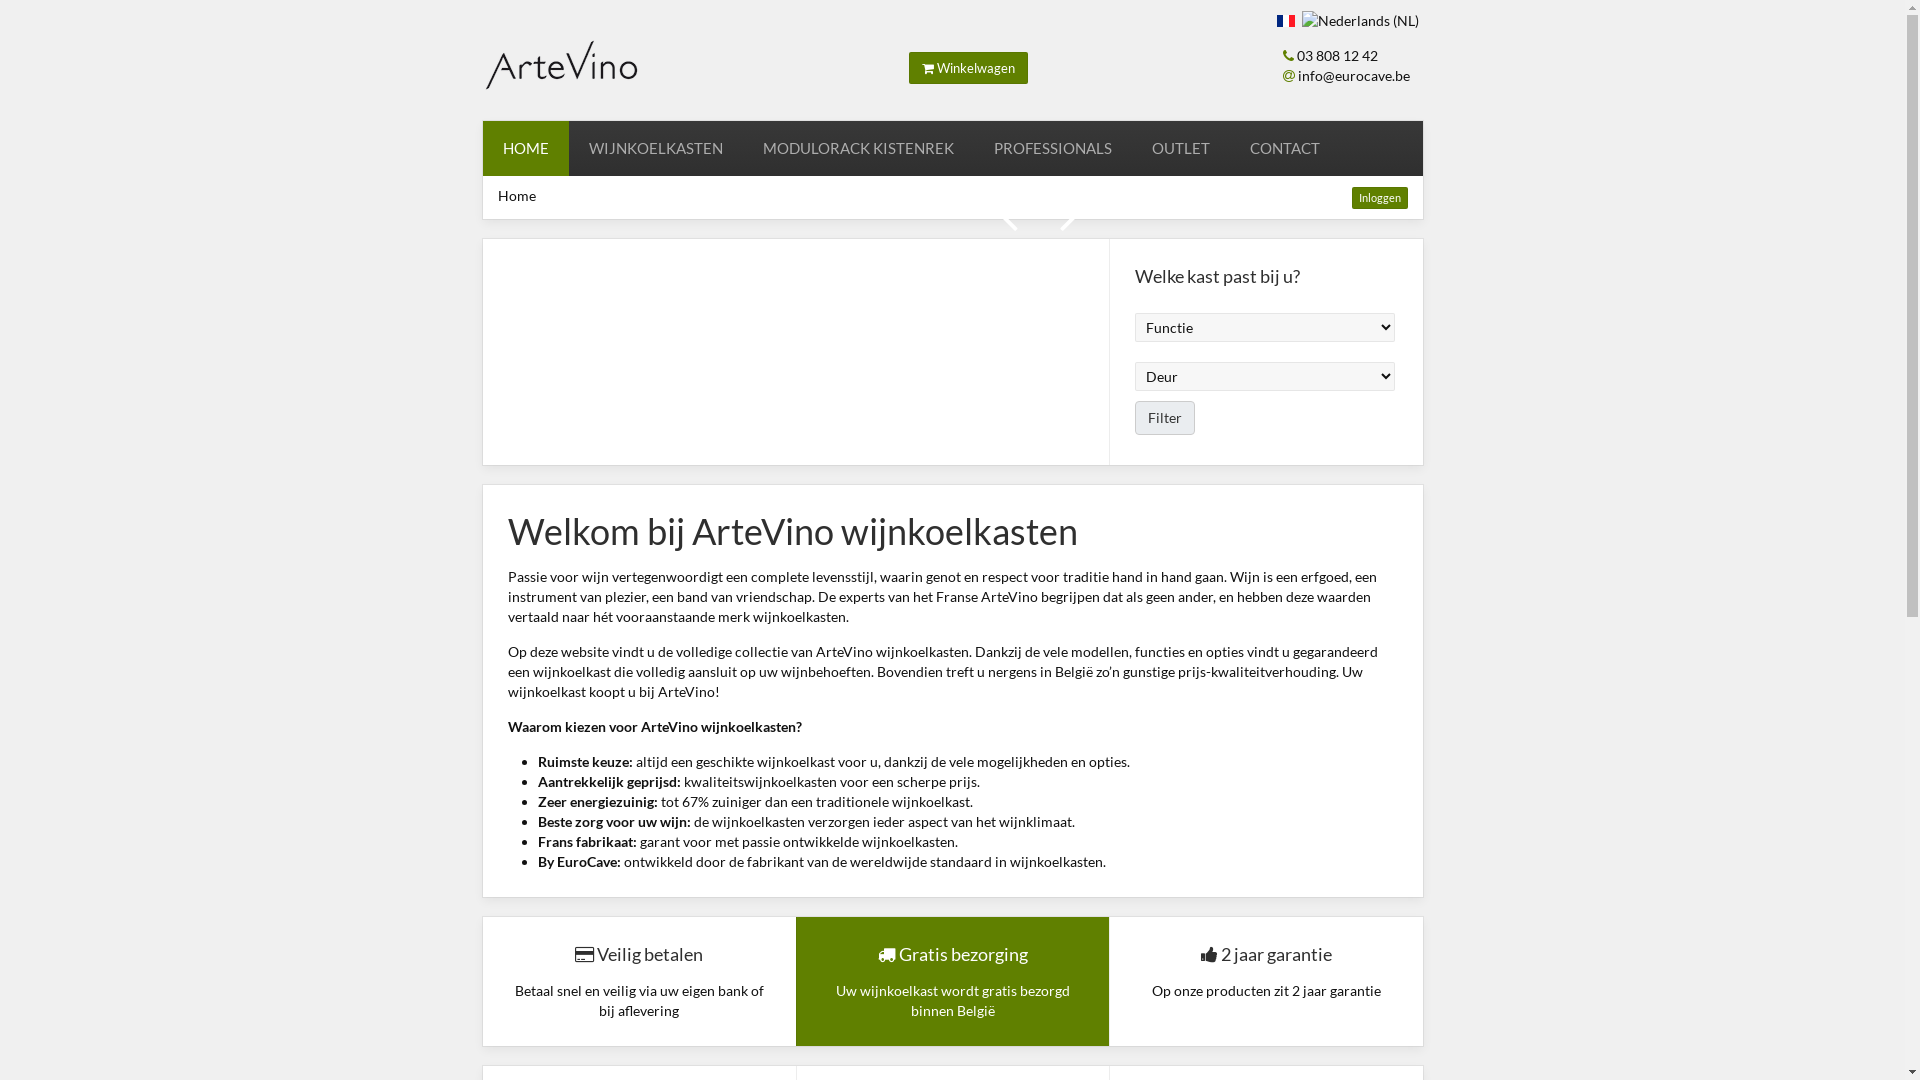  I want to click on PROFESSIONALS, so click(1053, 148).